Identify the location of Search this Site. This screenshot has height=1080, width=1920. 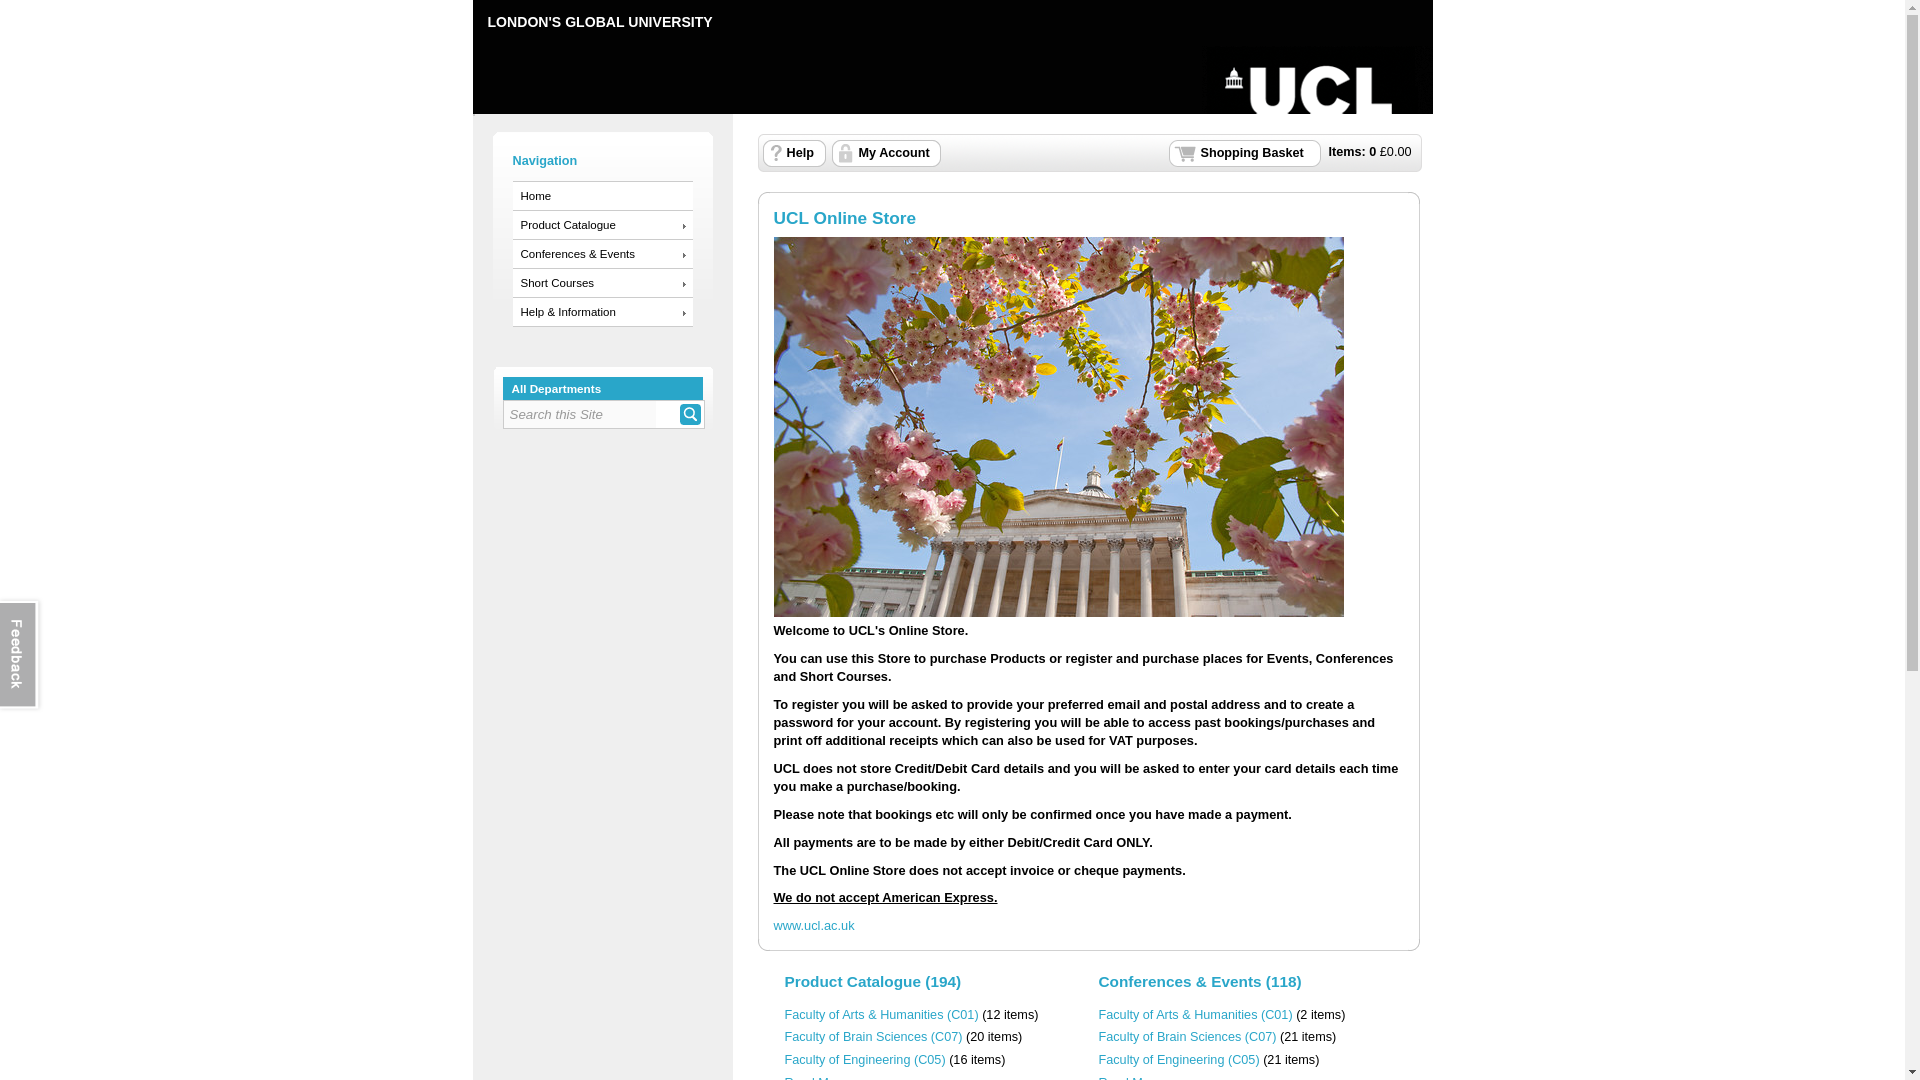
(580, 414).